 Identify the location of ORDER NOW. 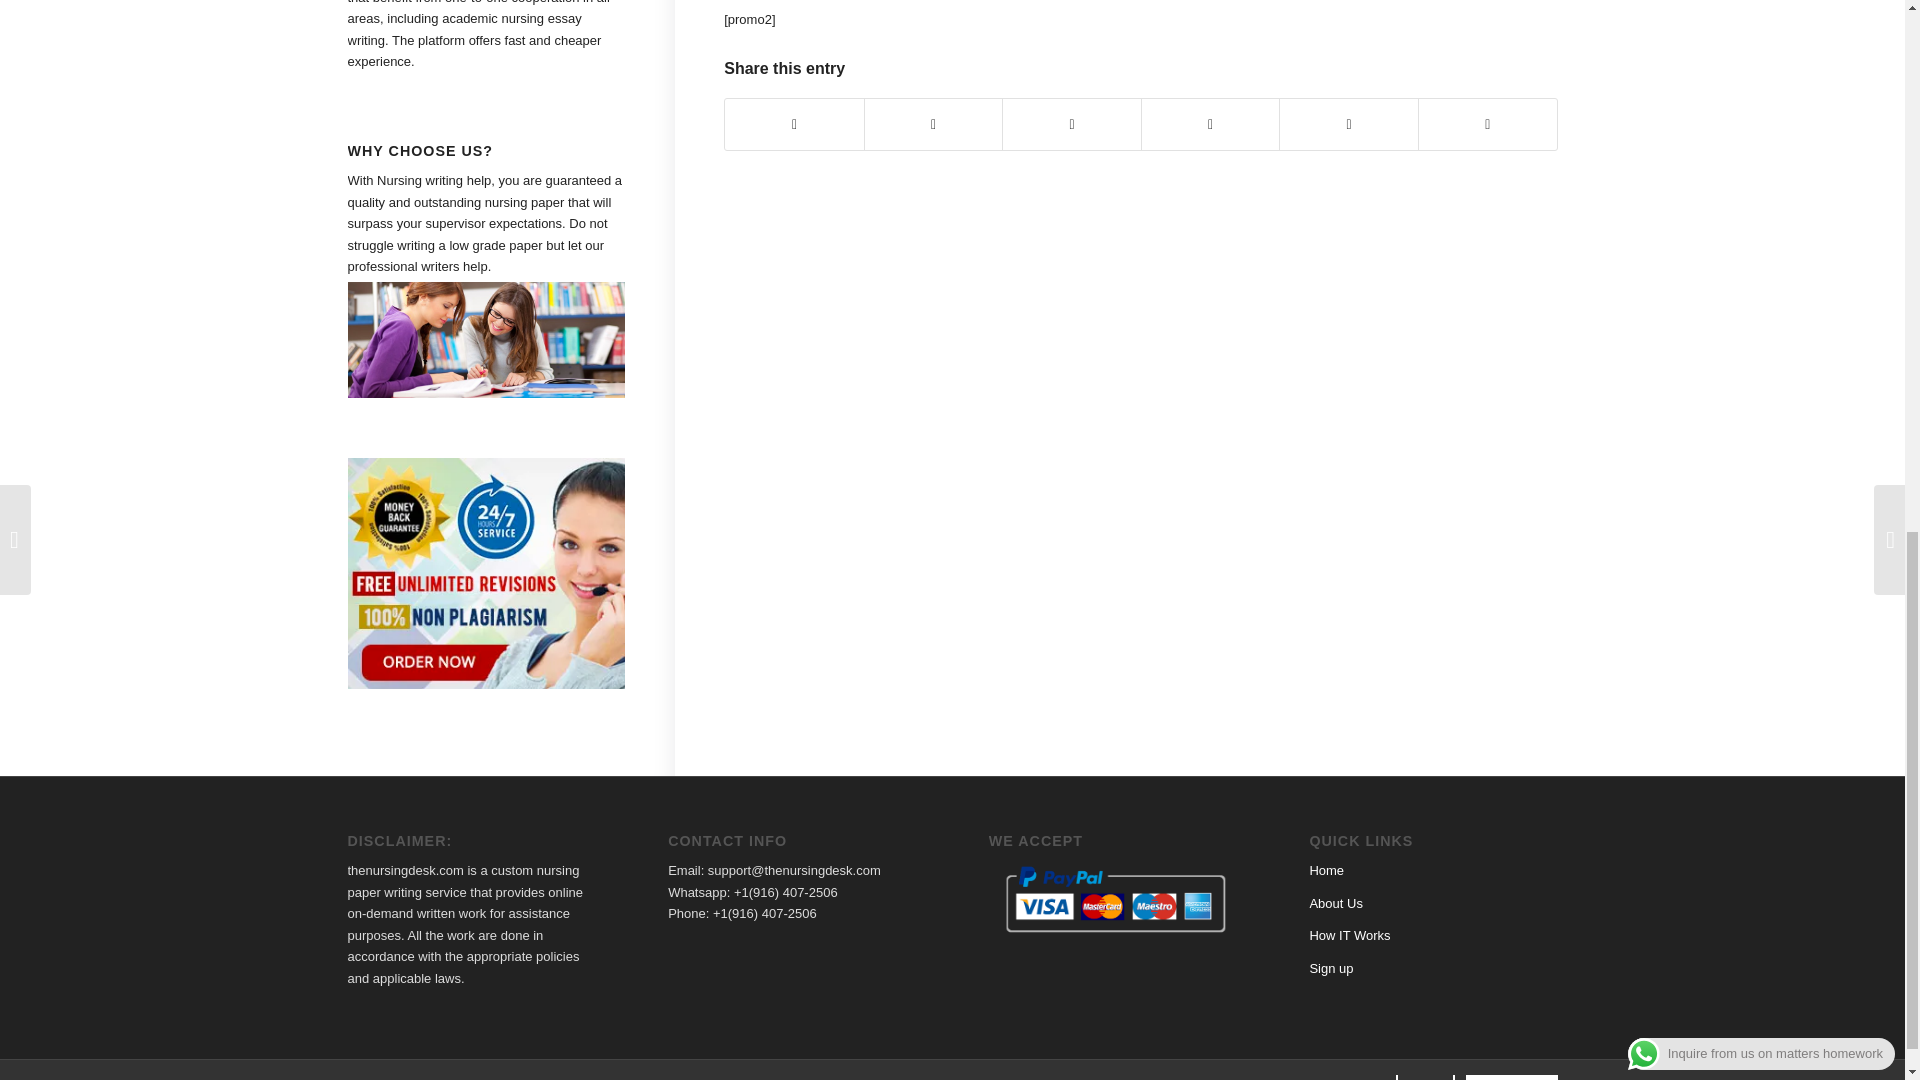
(1512, 1074).